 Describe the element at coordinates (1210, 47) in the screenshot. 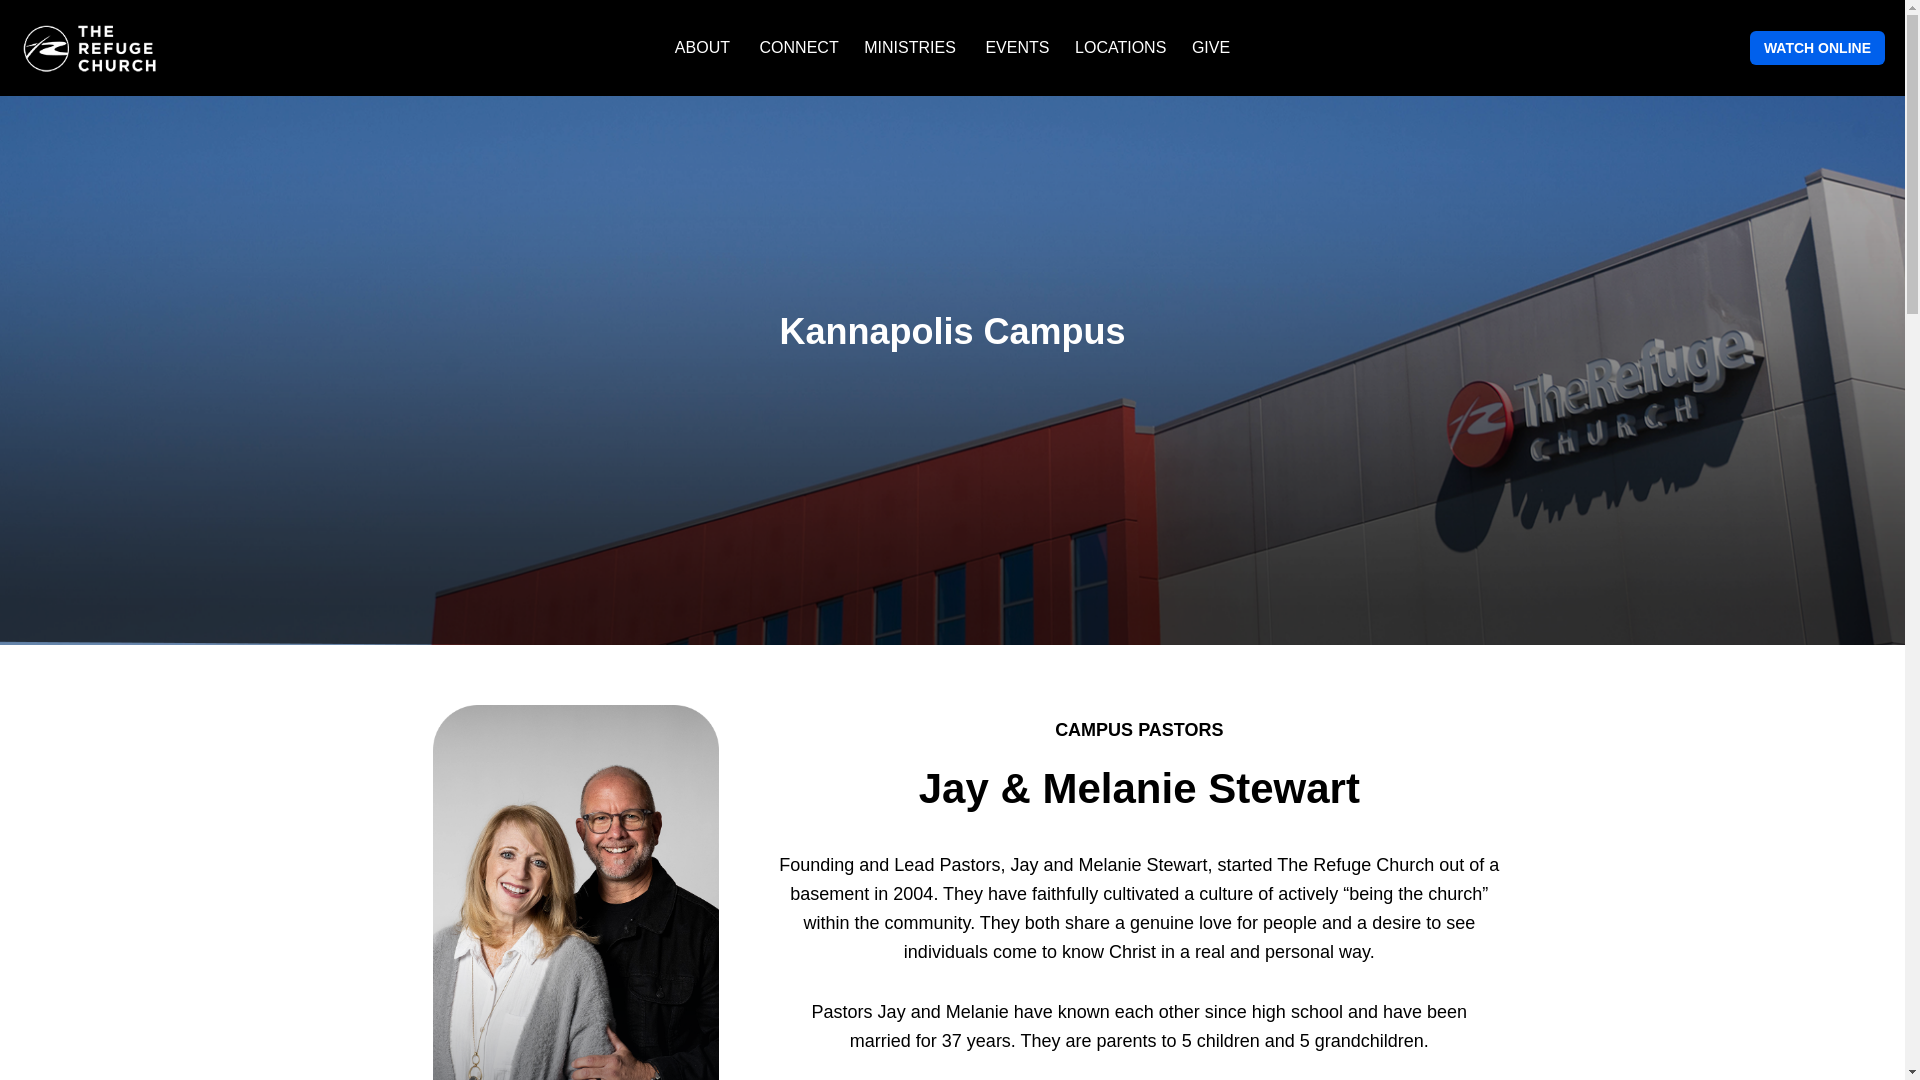

I see `GIVE` at that location.